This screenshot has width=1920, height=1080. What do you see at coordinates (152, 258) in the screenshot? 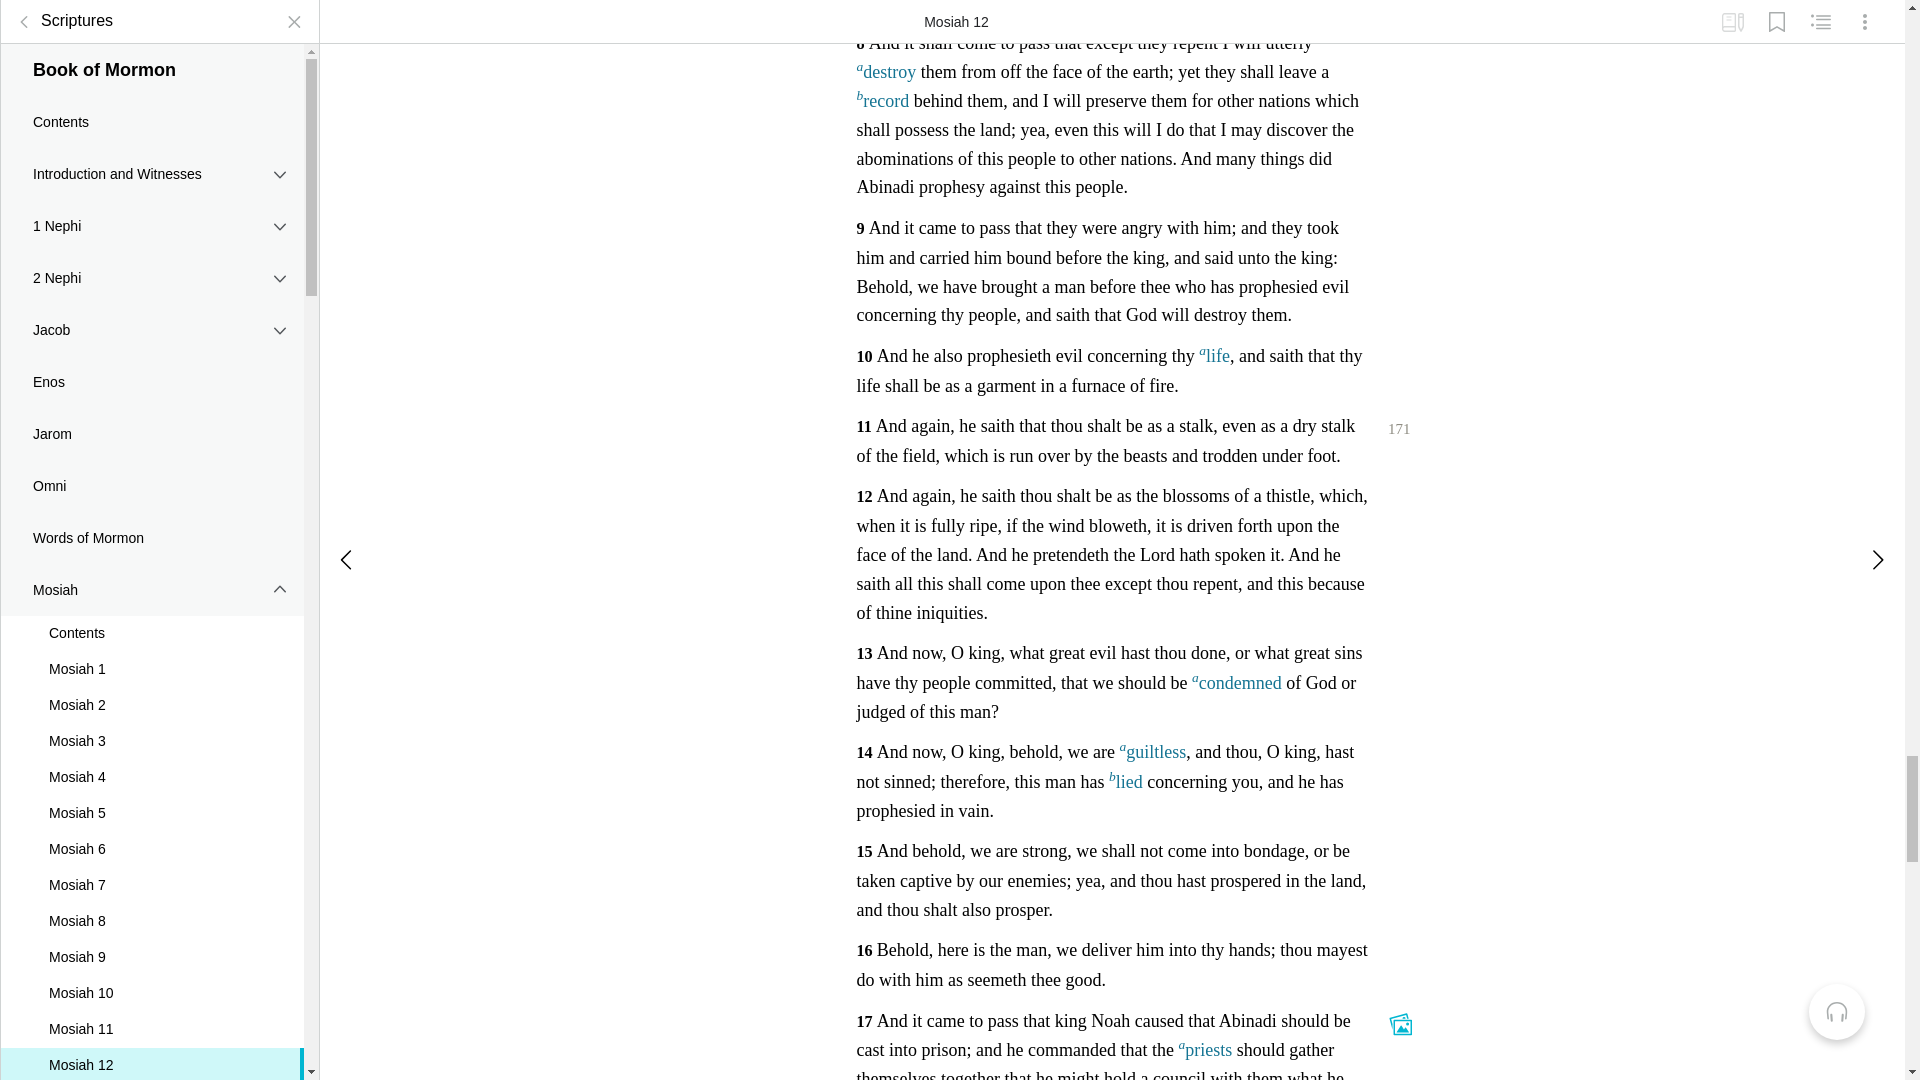
I see `Mosiah 20` at bounding box center [152, 258].